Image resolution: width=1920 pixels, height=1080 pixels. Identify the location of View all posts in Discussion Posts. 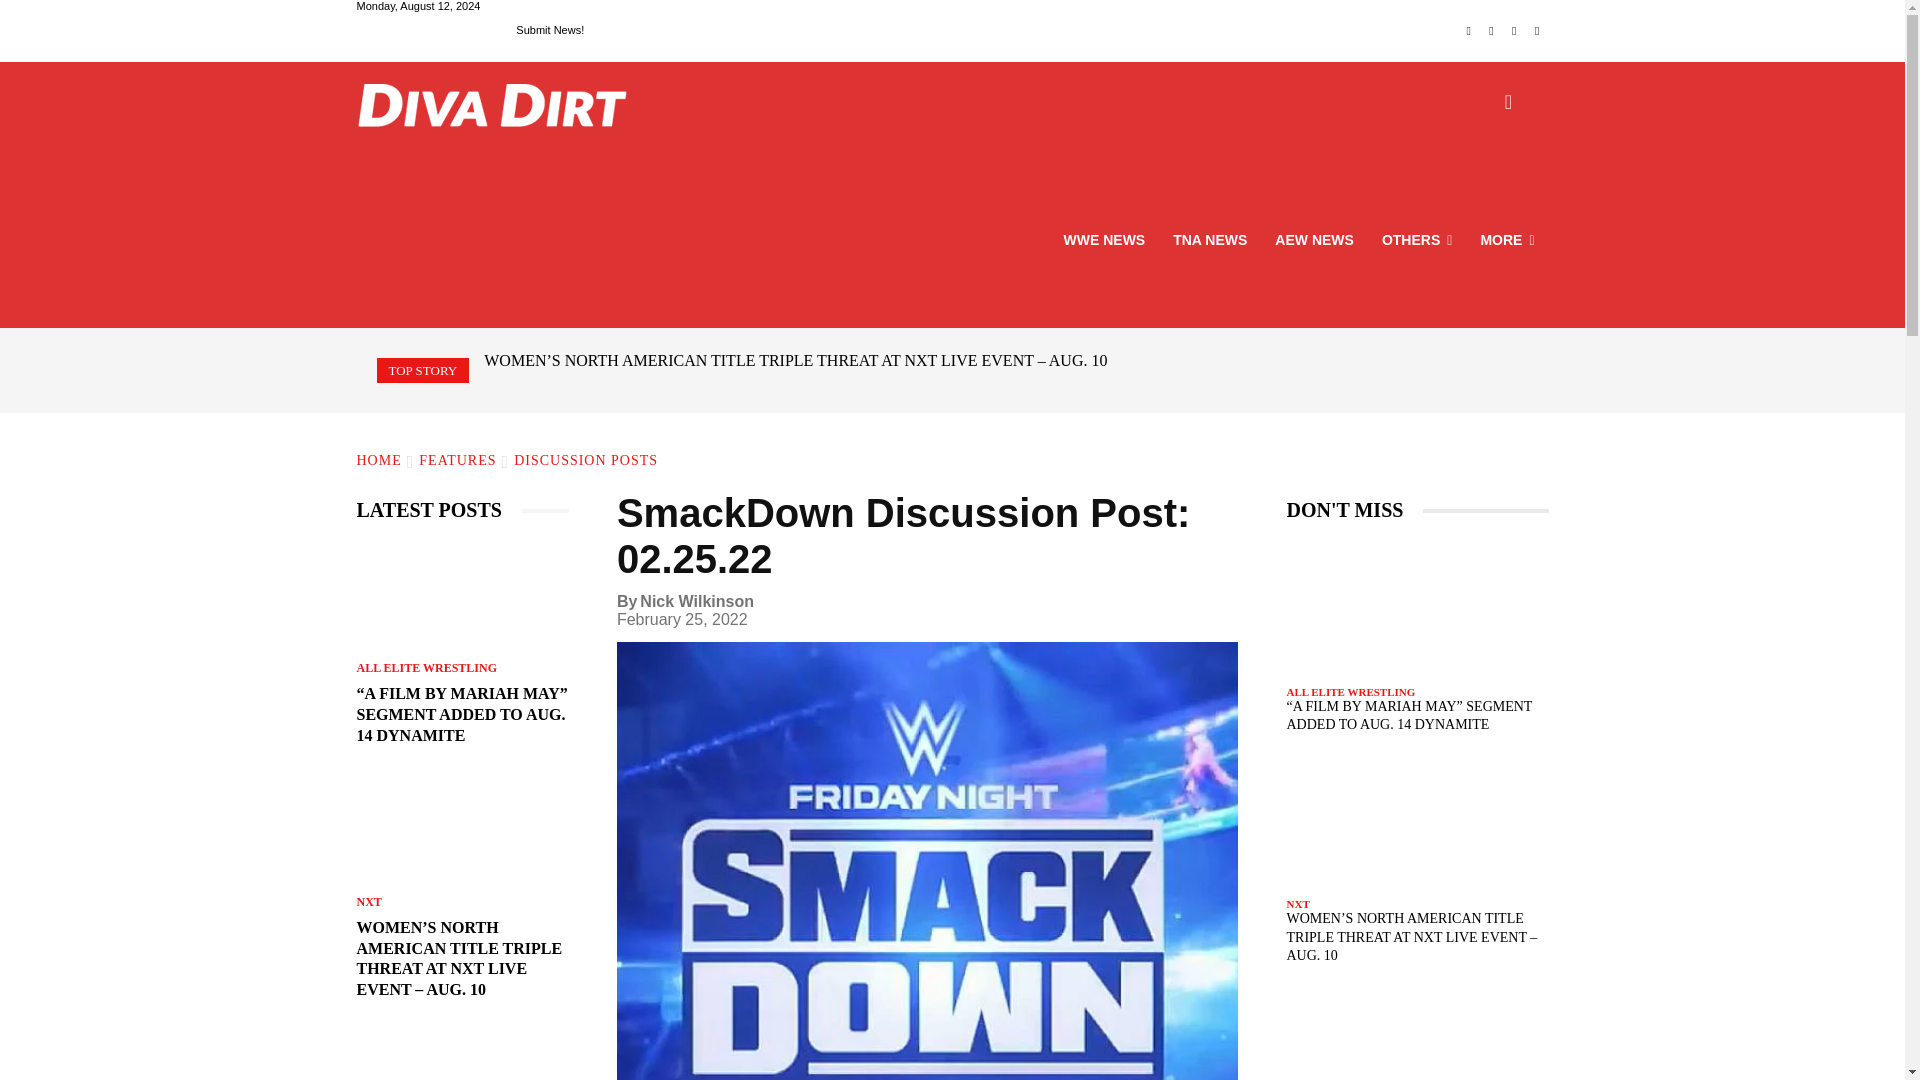
(586, 460).